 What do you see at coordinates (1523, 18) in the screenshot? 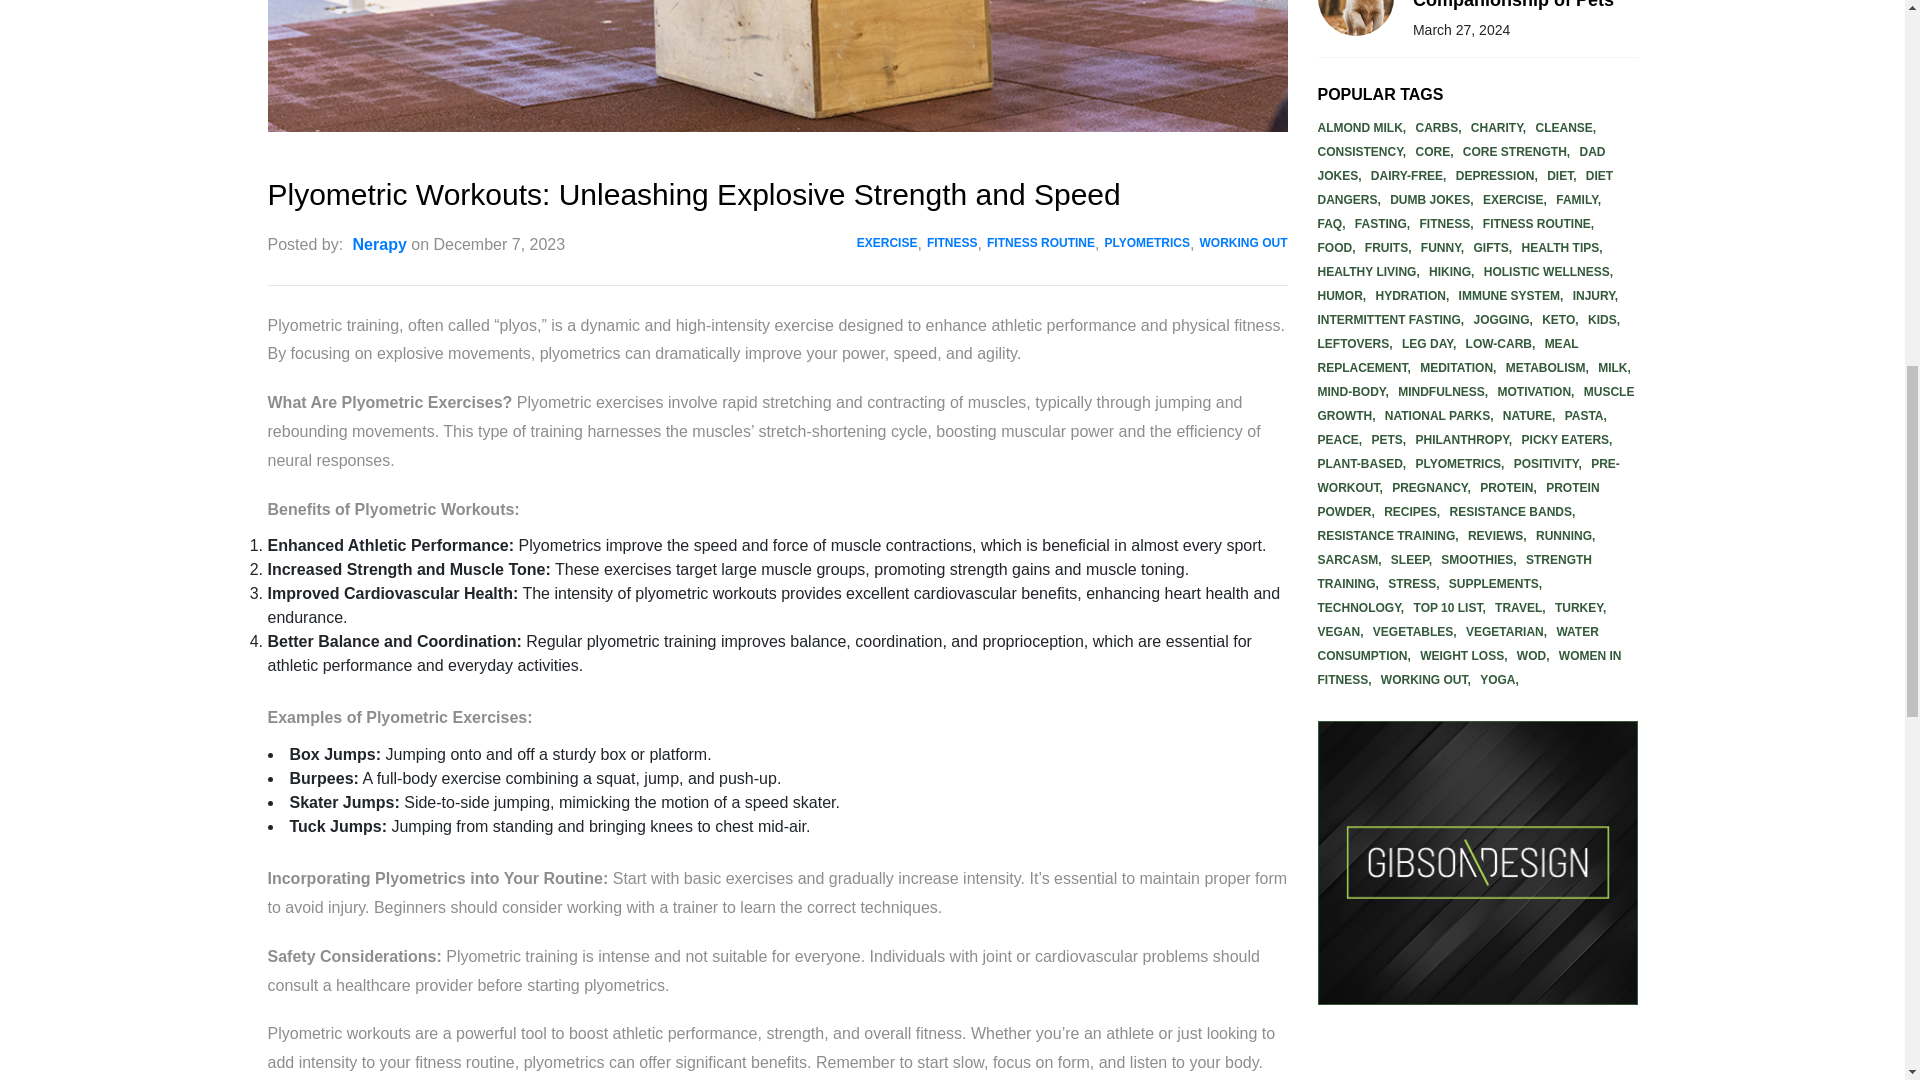
I see `The Joyful Companionship of Pets` at bounding box center [1523, 18].